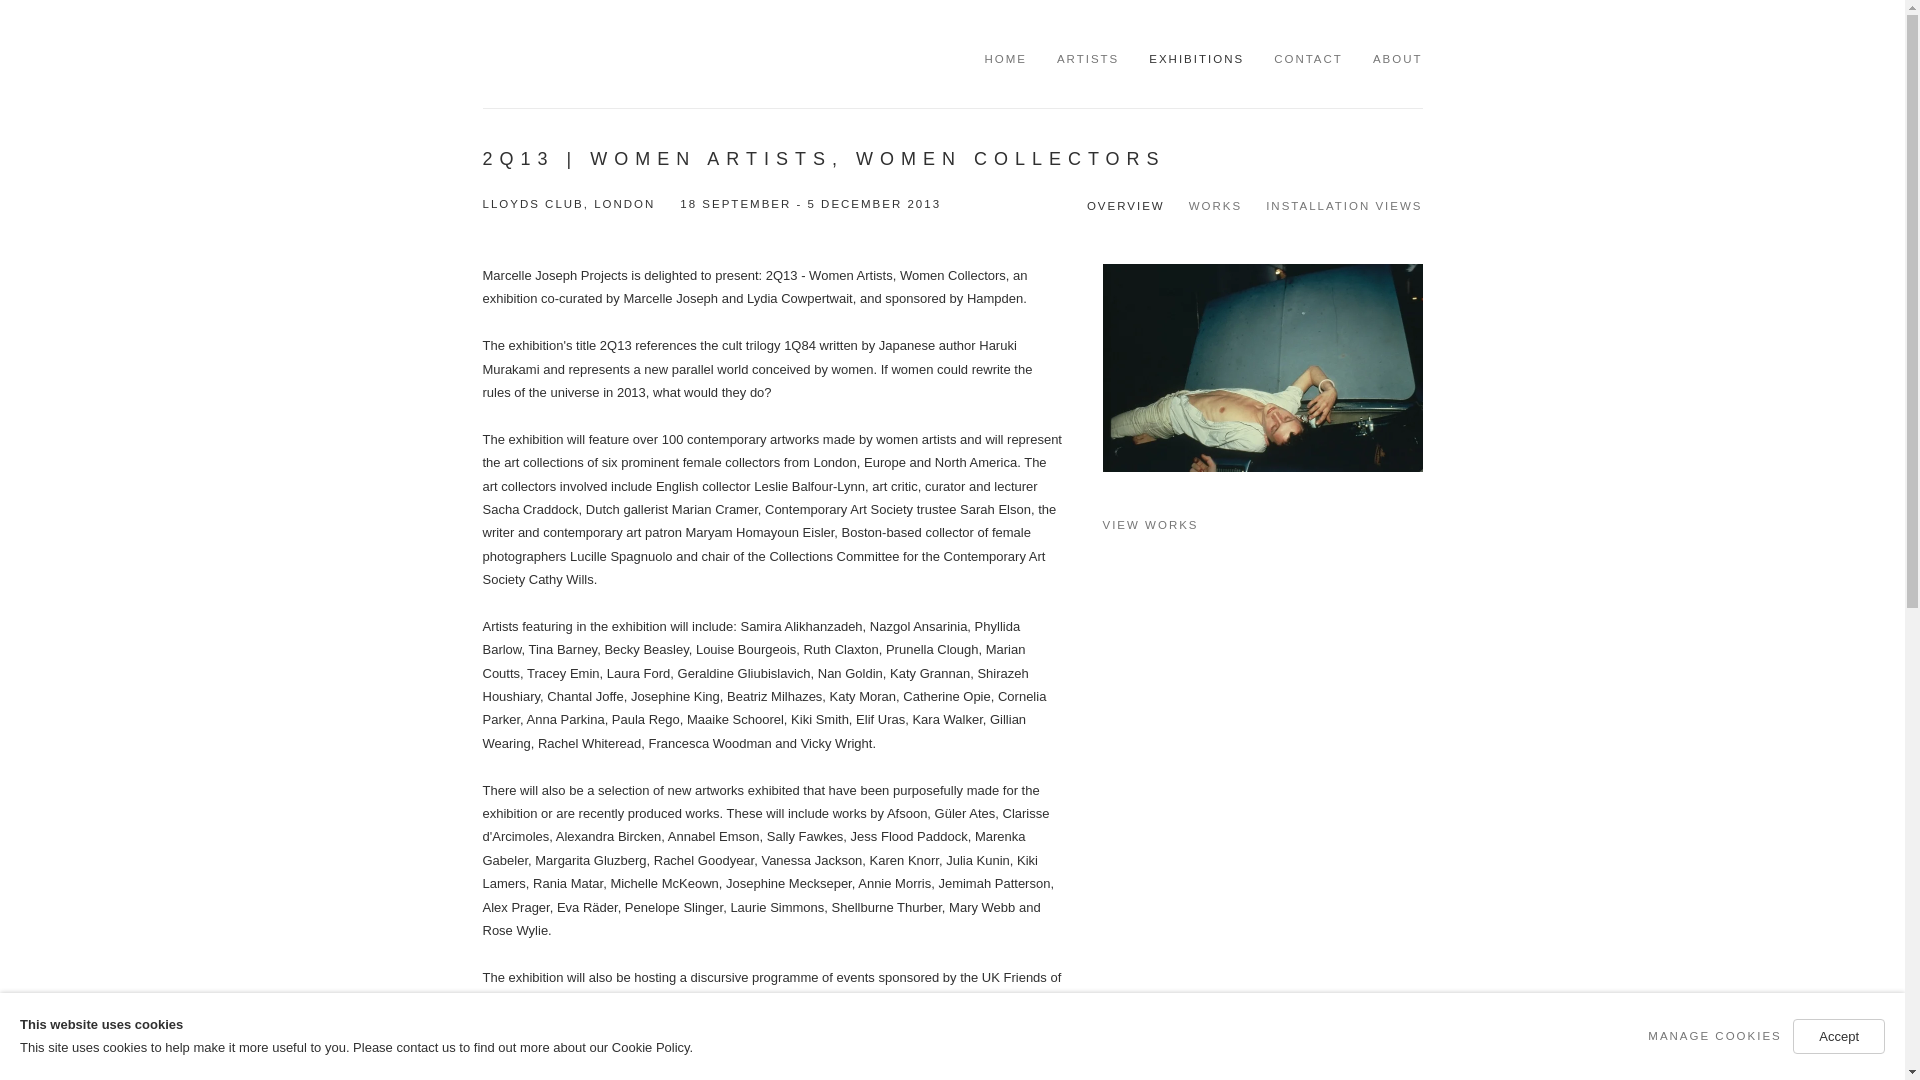  I want to click on VIEW WORKS, so click(1262, 525).